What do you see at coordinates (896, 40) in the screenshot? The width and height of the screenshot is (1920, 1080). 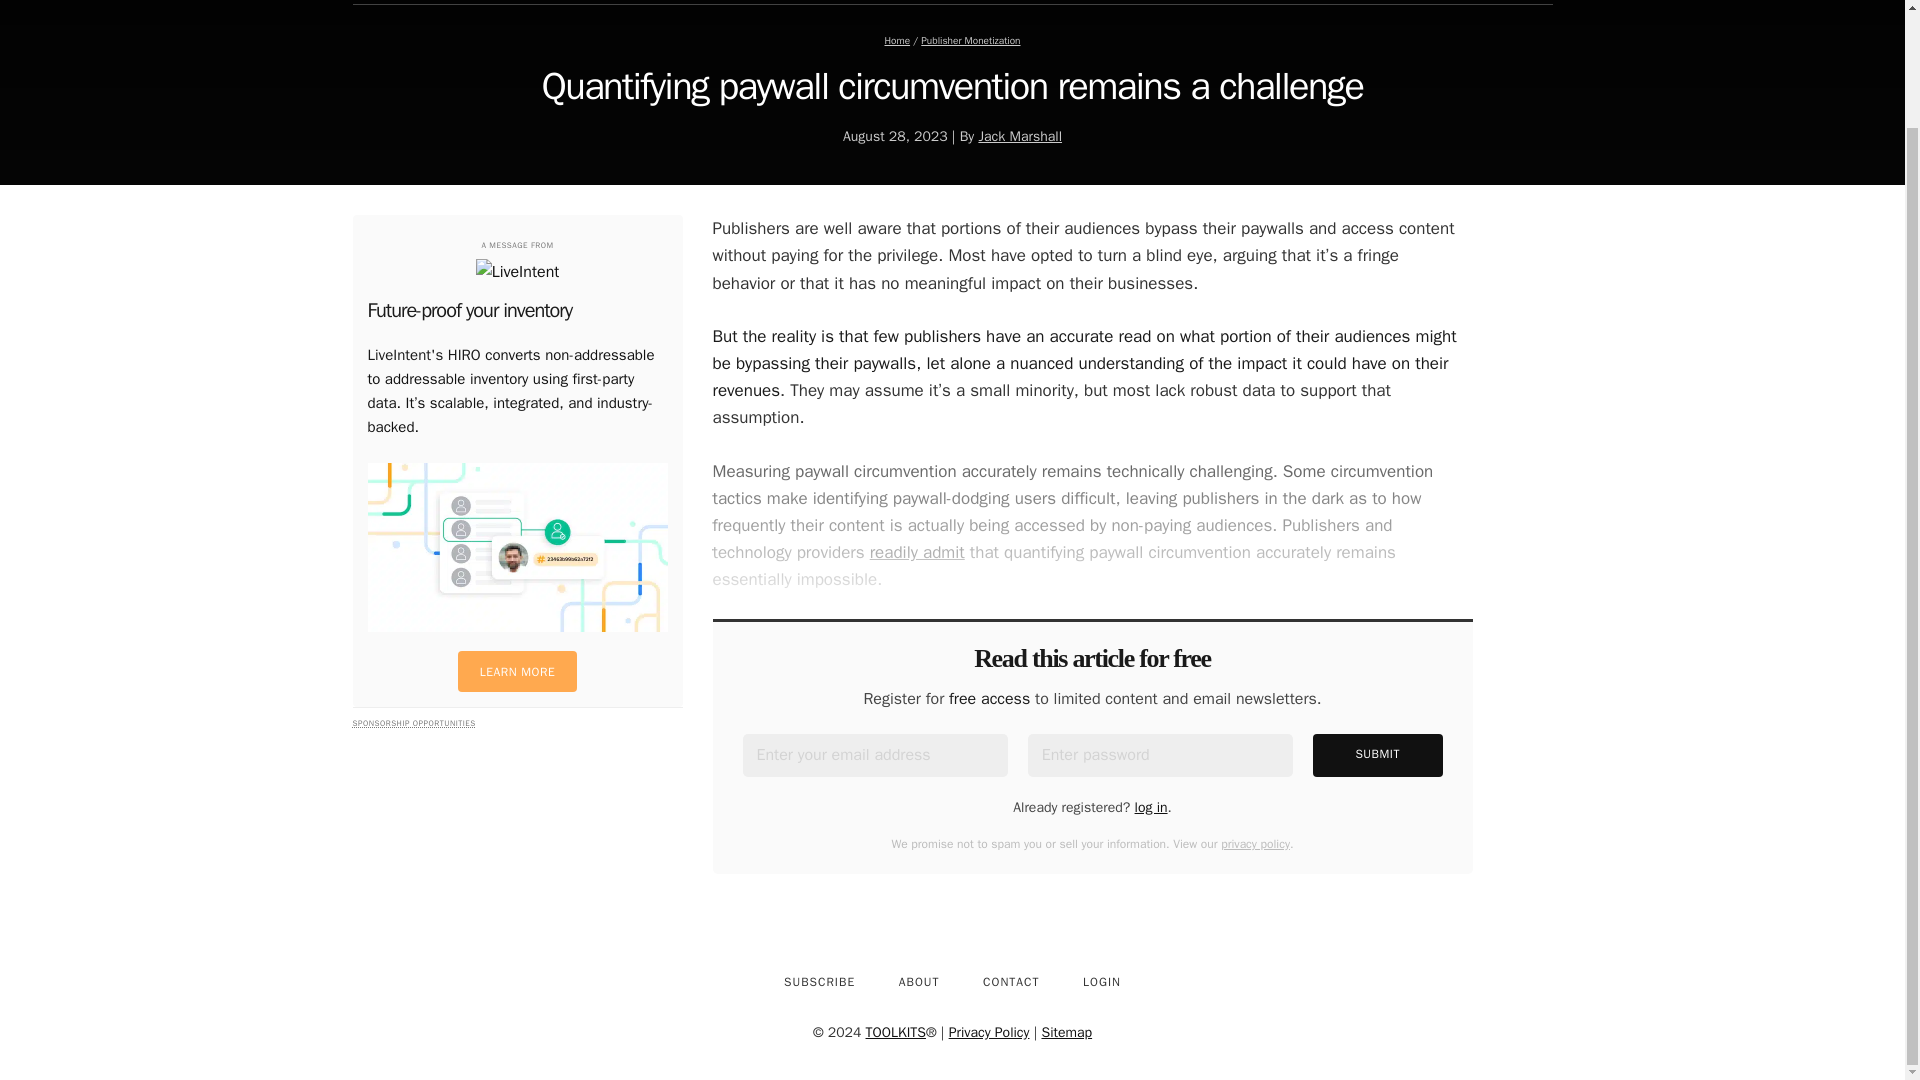 I see `Home` at bounding box center [896, 40].